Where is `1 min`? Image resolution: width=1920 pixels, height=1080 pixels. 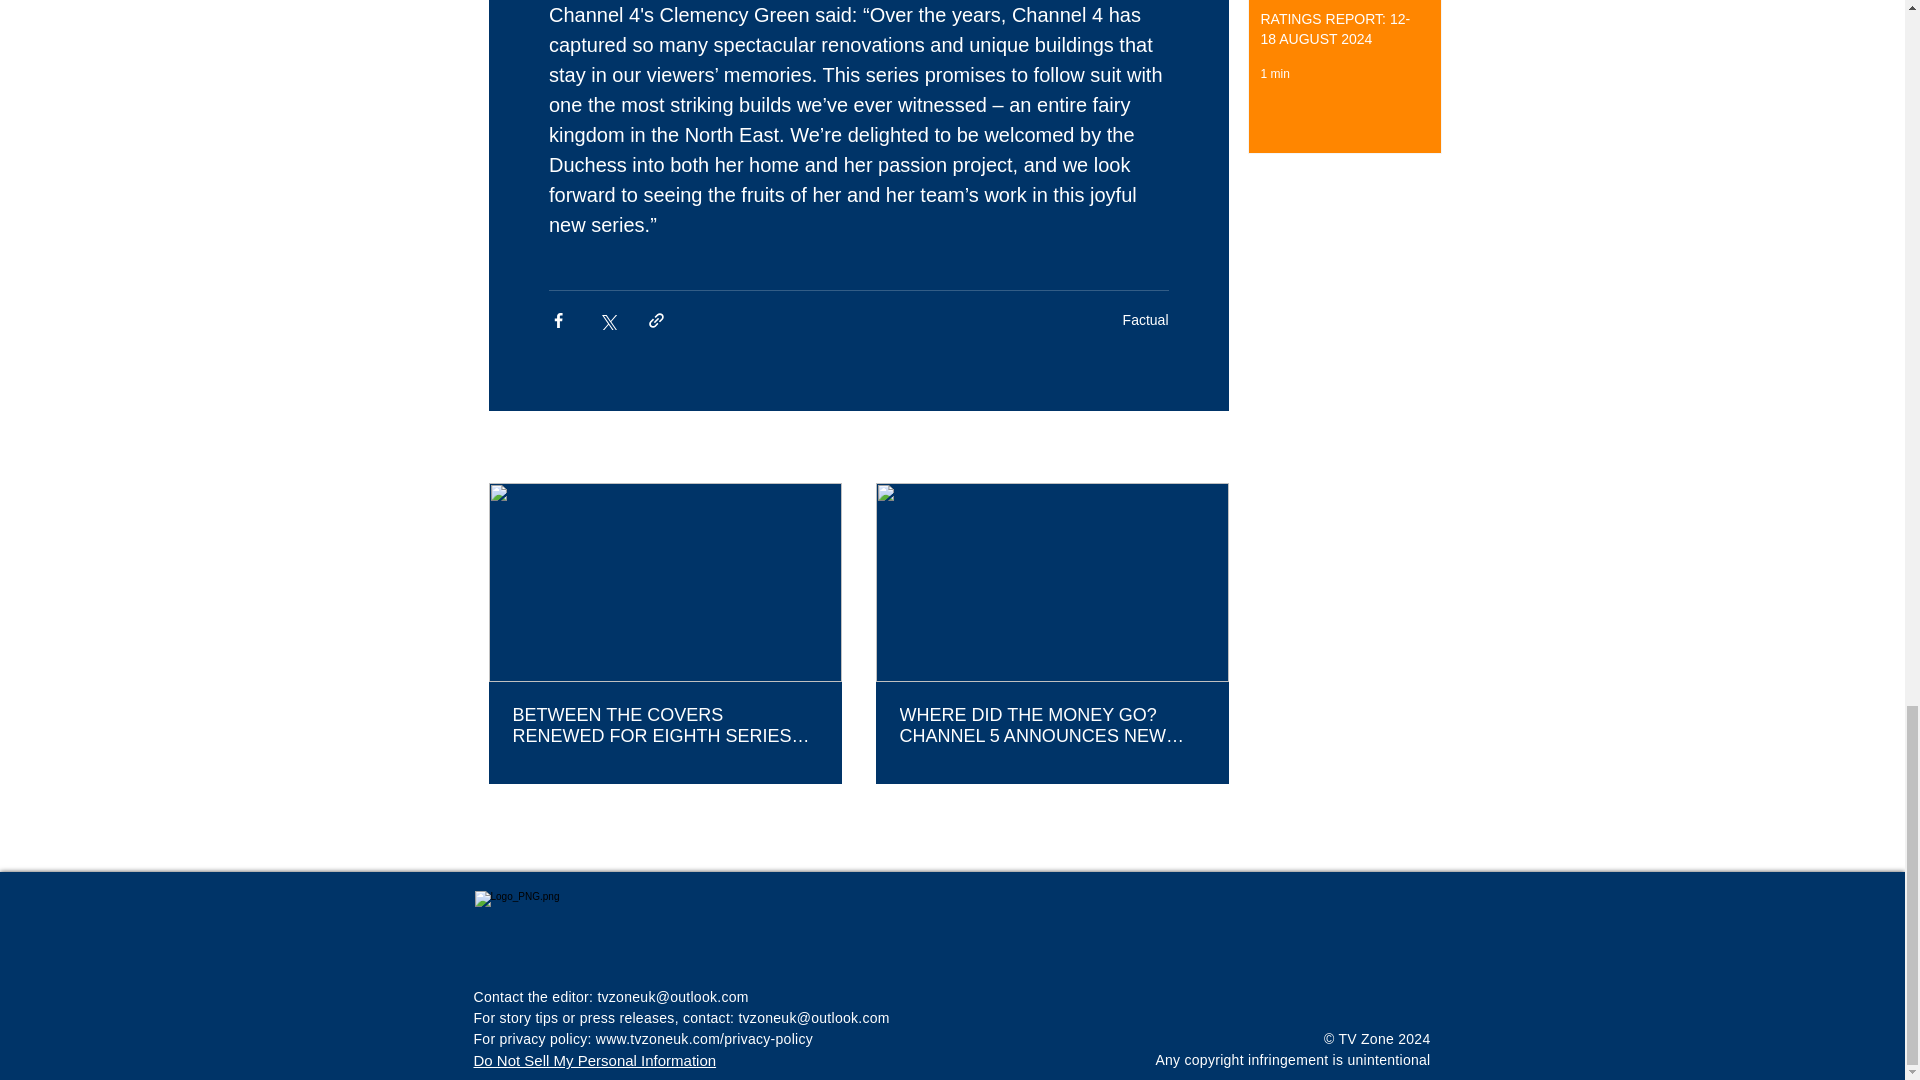 1 min is located at coordinates (1274, 74).